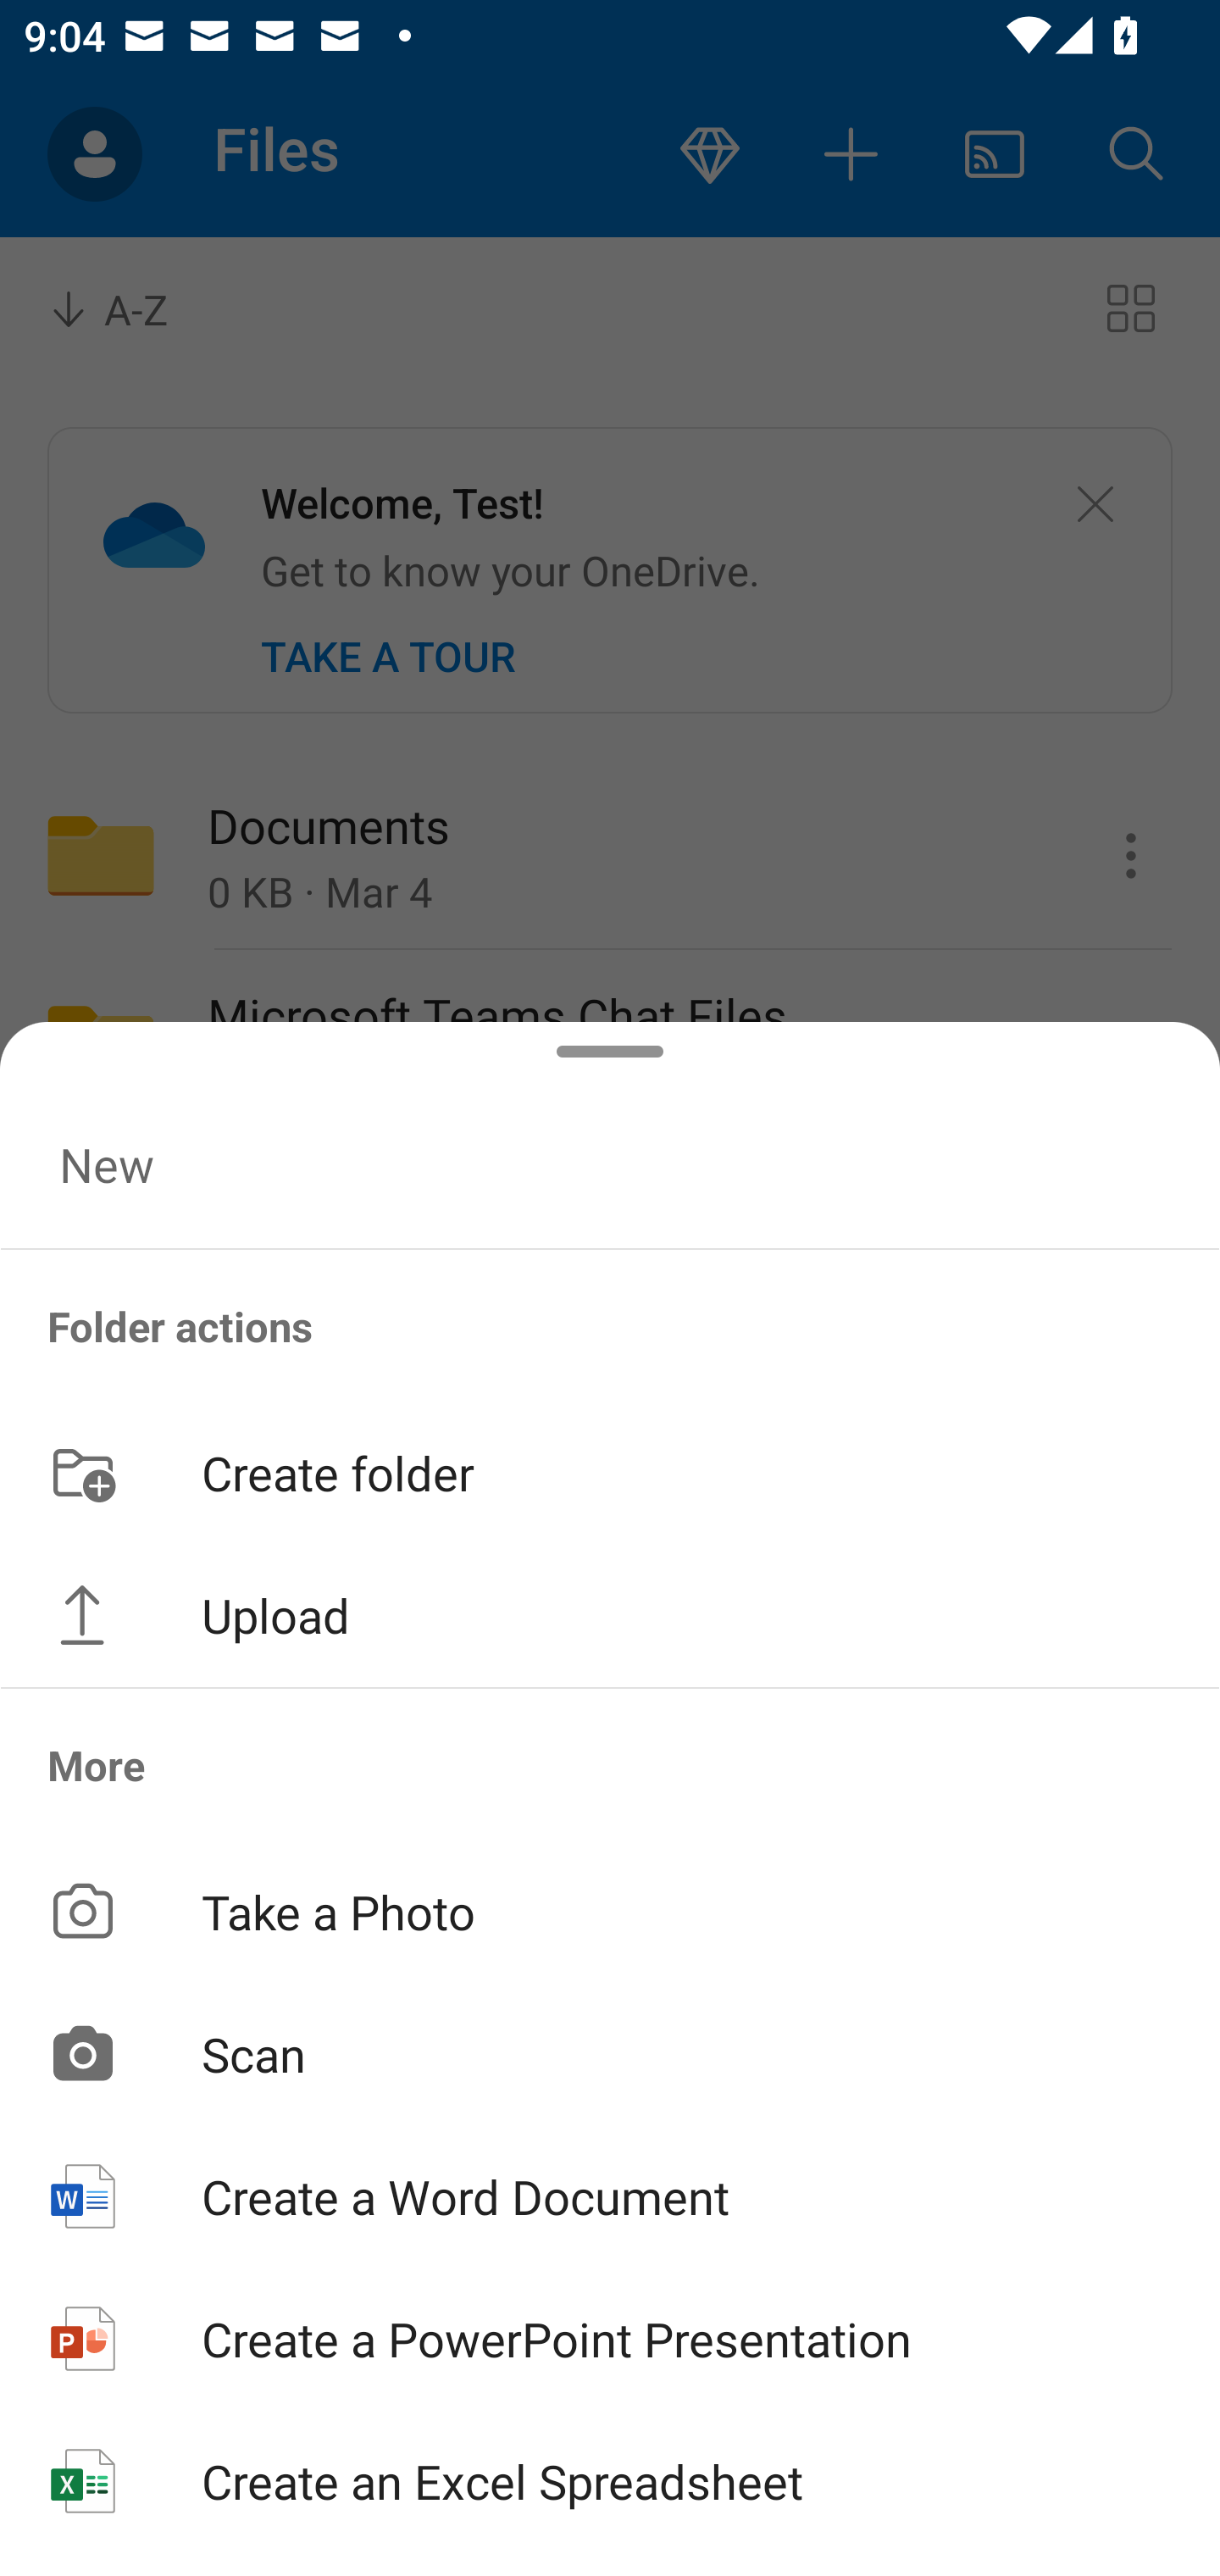 This screenshot has height=2576, width=1220. Describe the element at coordinates (610, 2054) in the screenshot. I see `Scan button Scan` at that location.